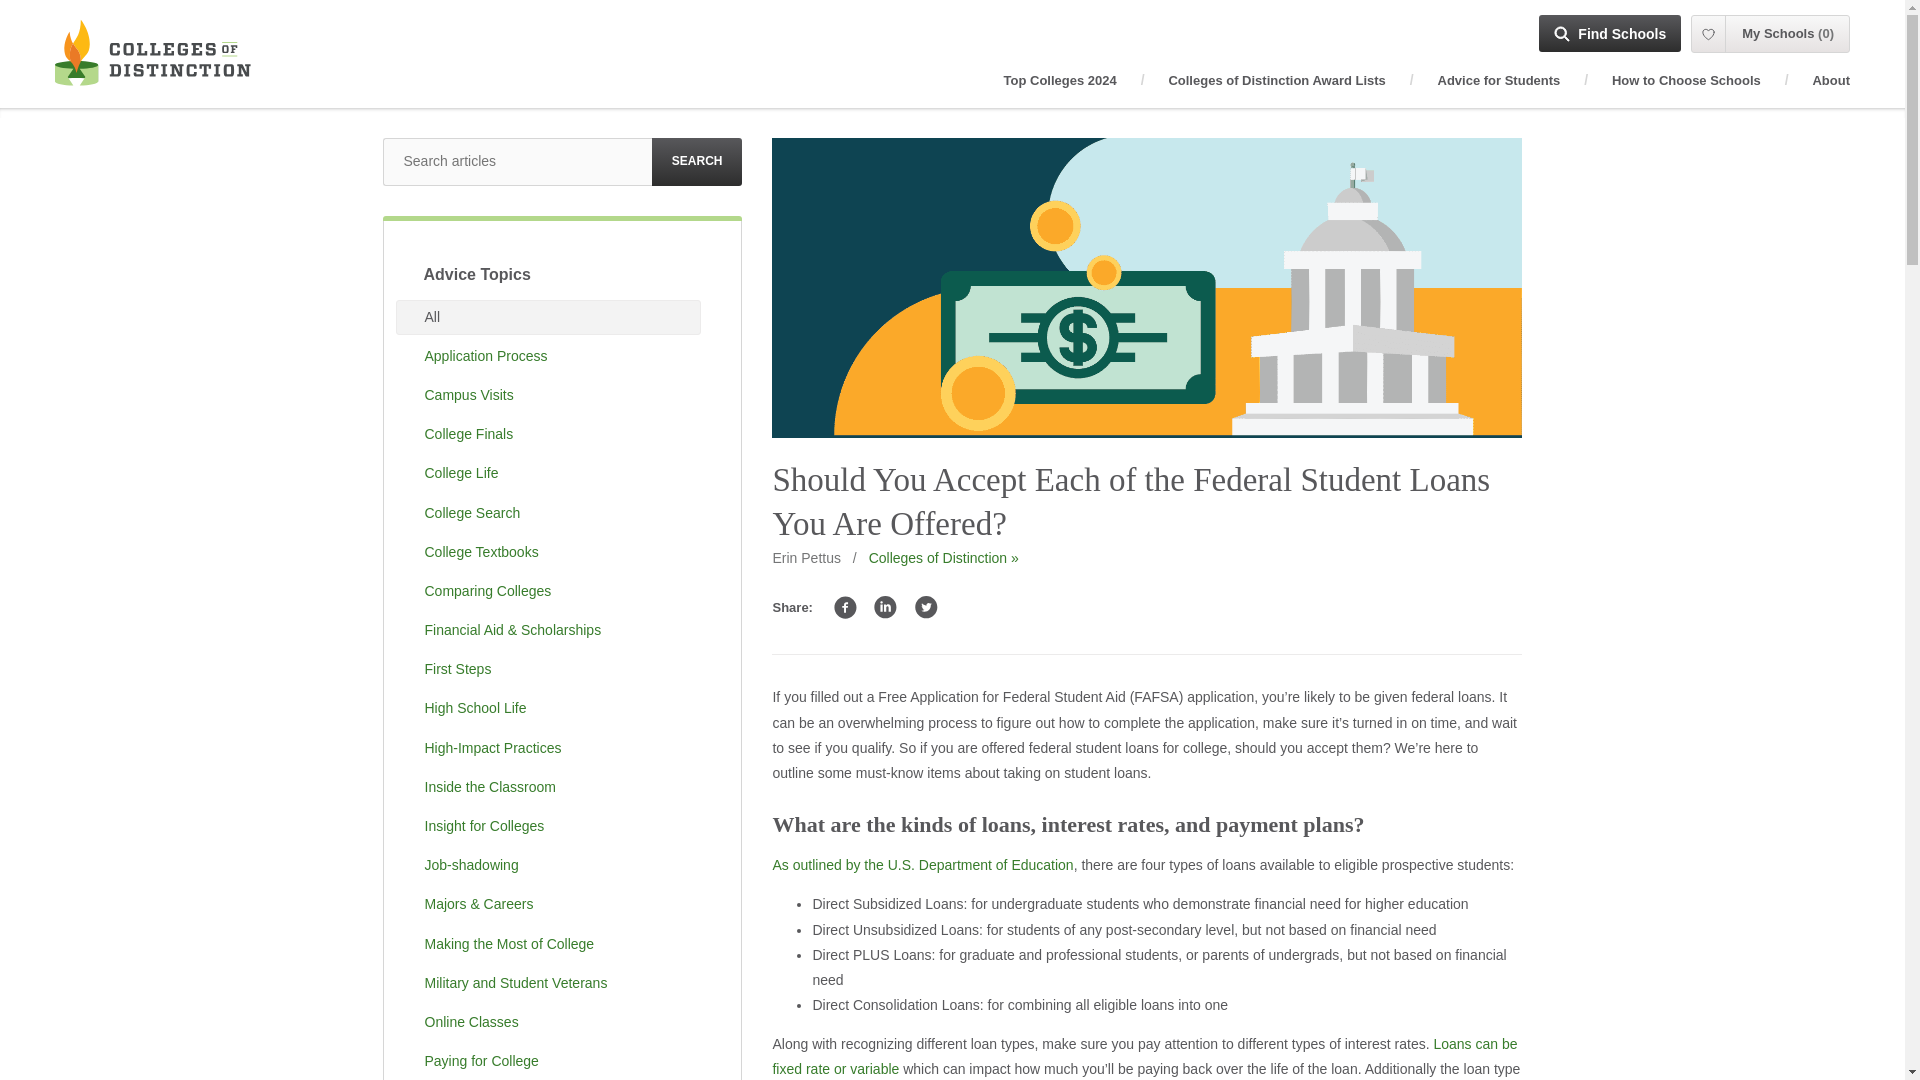  What do you see at coordinates (548, 513) in the screenshot?
I see `College Search` at bounding box center [548, 513].